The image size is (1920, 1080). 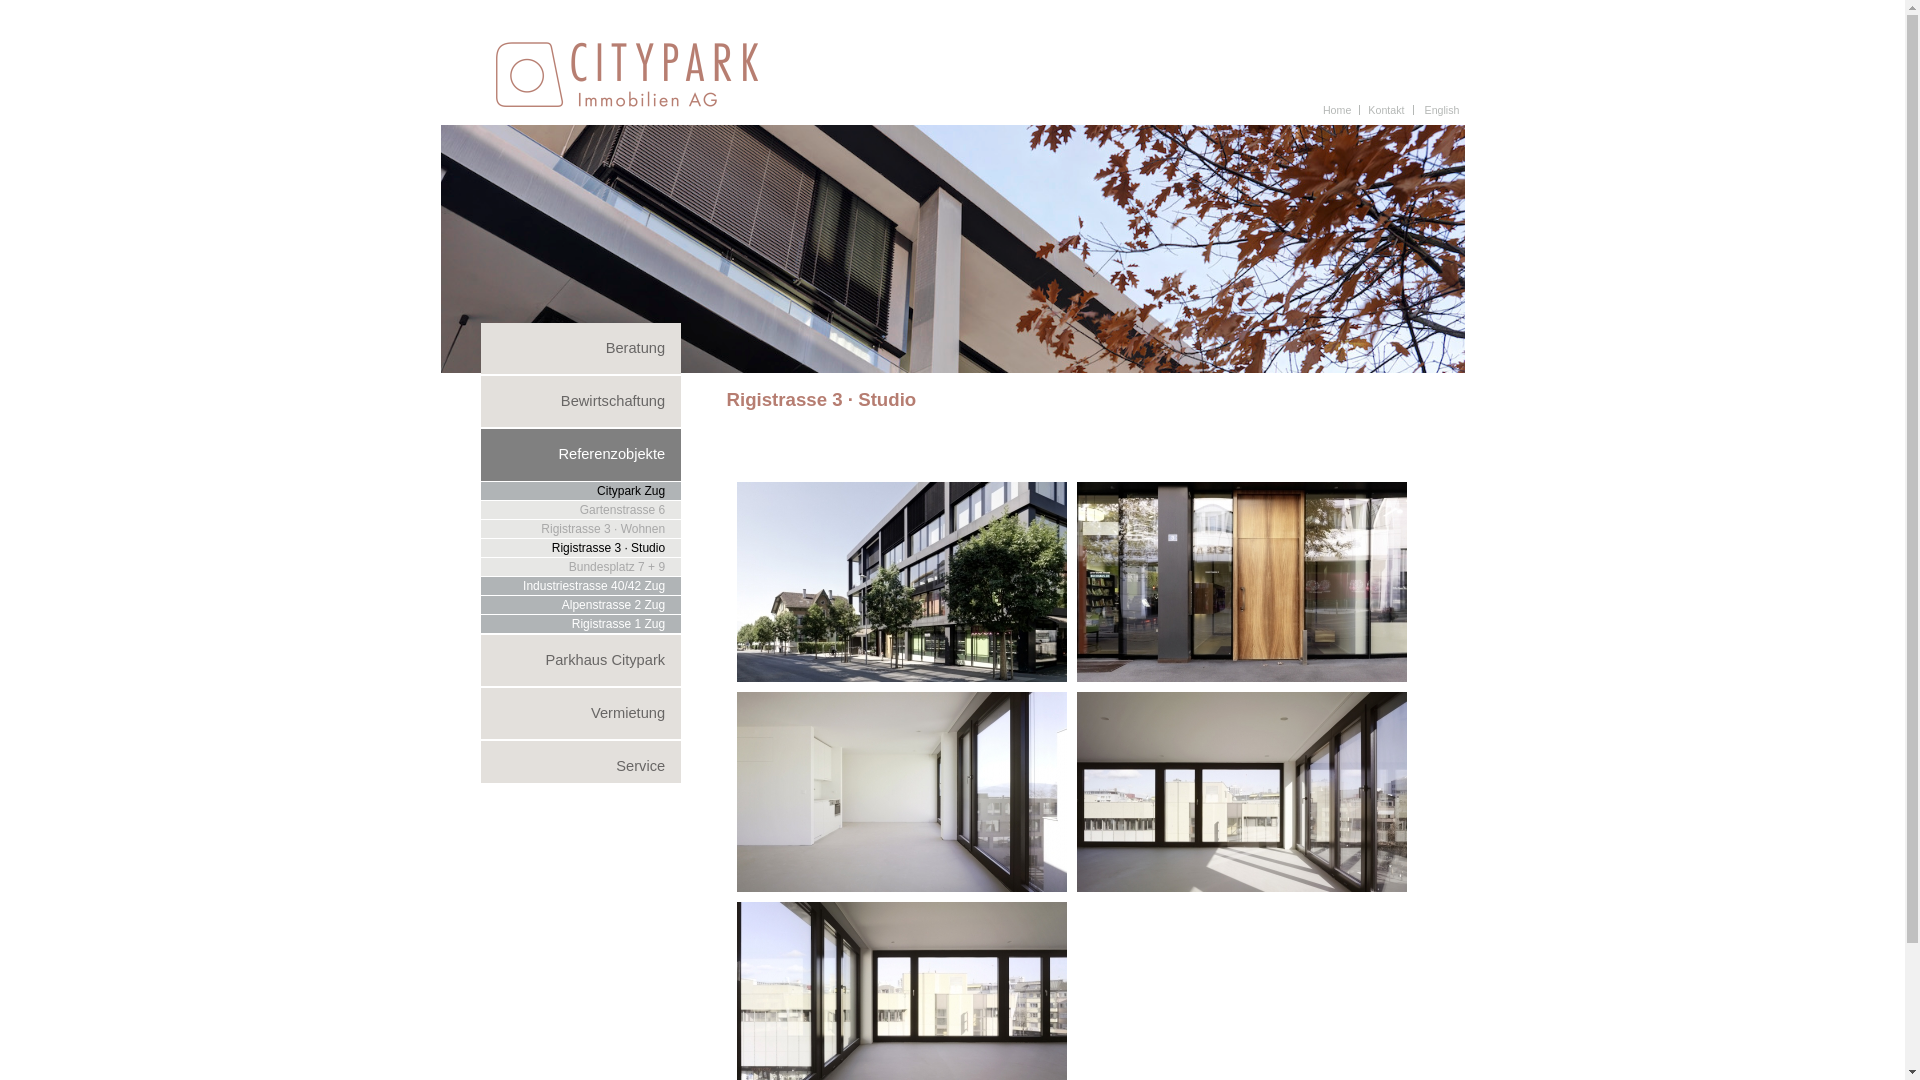 What do you see at coordinates (1241, 887) in the screenshot?
I see `Rigistrasse 3 Studio-4` at bounding box center [1241, 887].